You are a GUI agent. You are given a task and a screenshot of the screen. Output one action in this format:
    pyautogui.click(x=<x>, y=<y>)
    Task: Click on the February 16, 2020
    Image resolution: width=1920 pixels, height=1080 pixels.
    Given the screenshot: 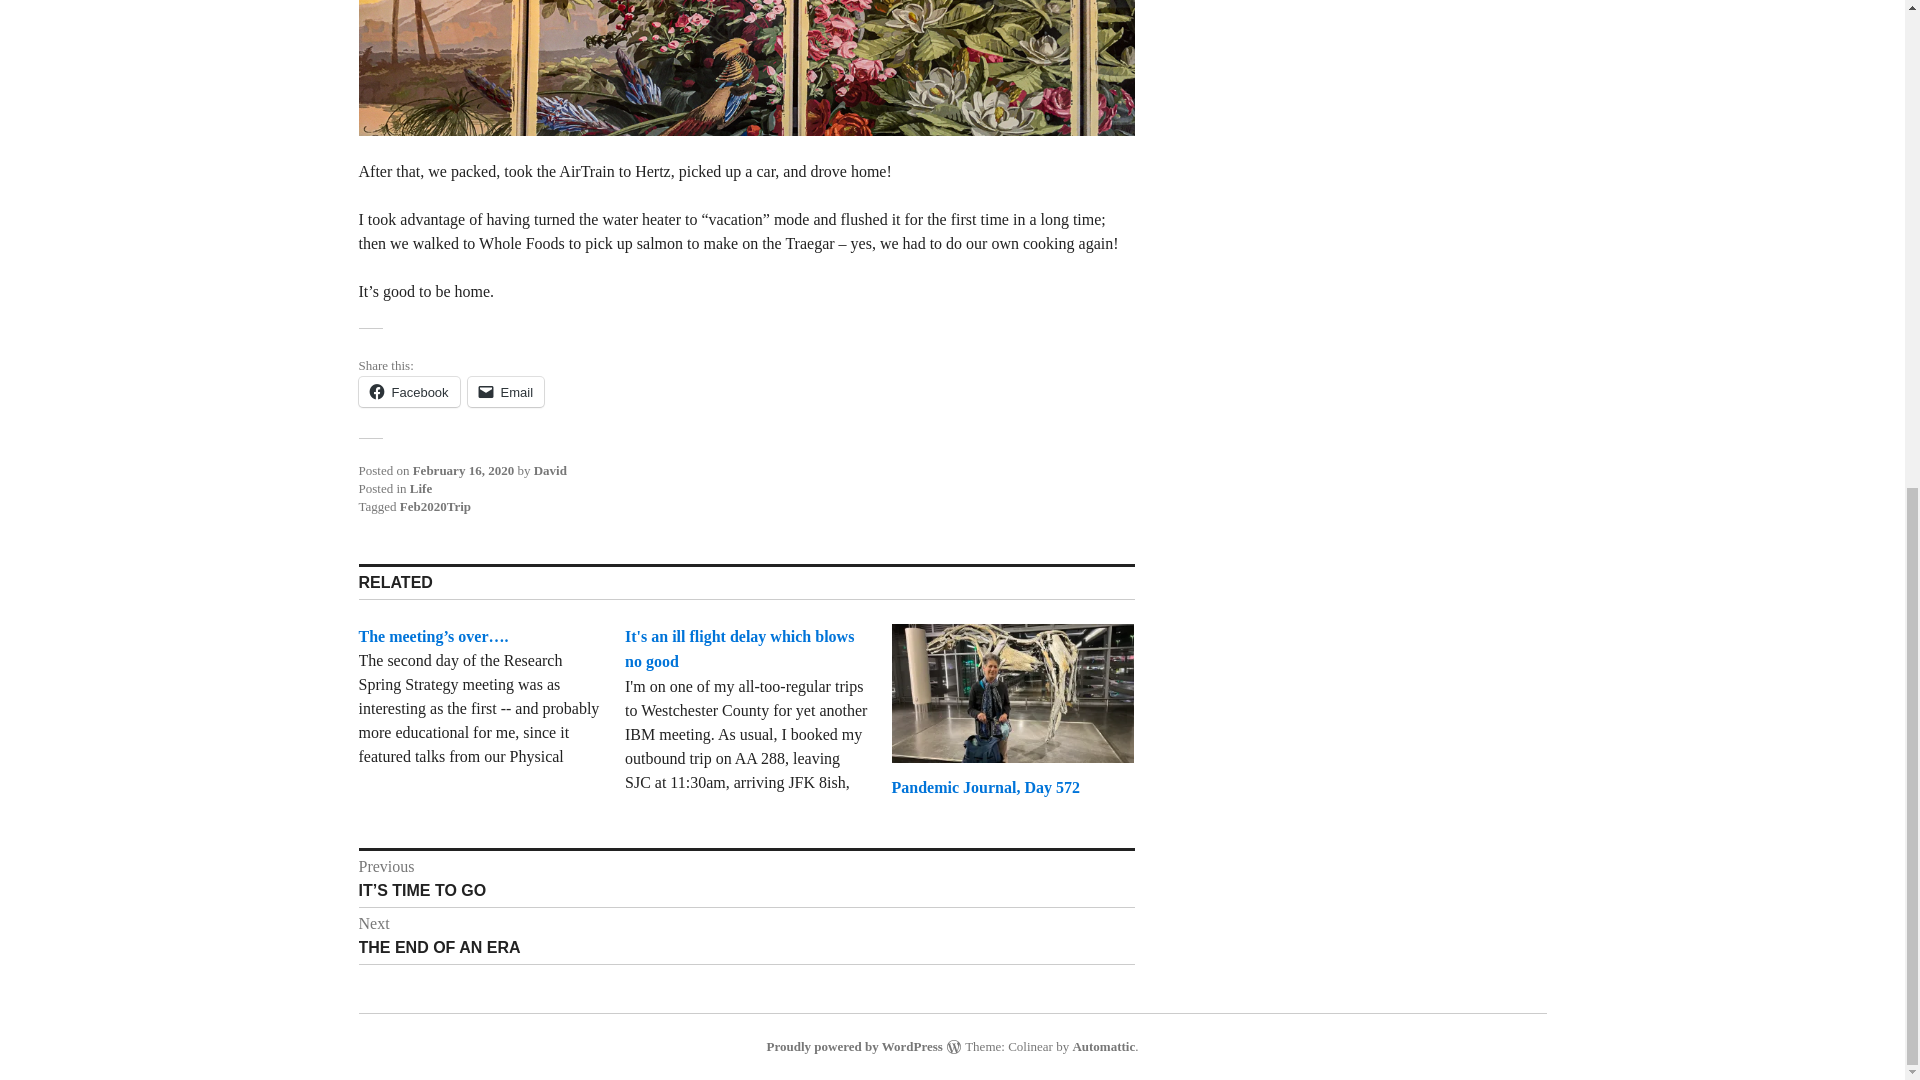 What is the action you would take?
    pyautogui.click(x=746, y=936)
    